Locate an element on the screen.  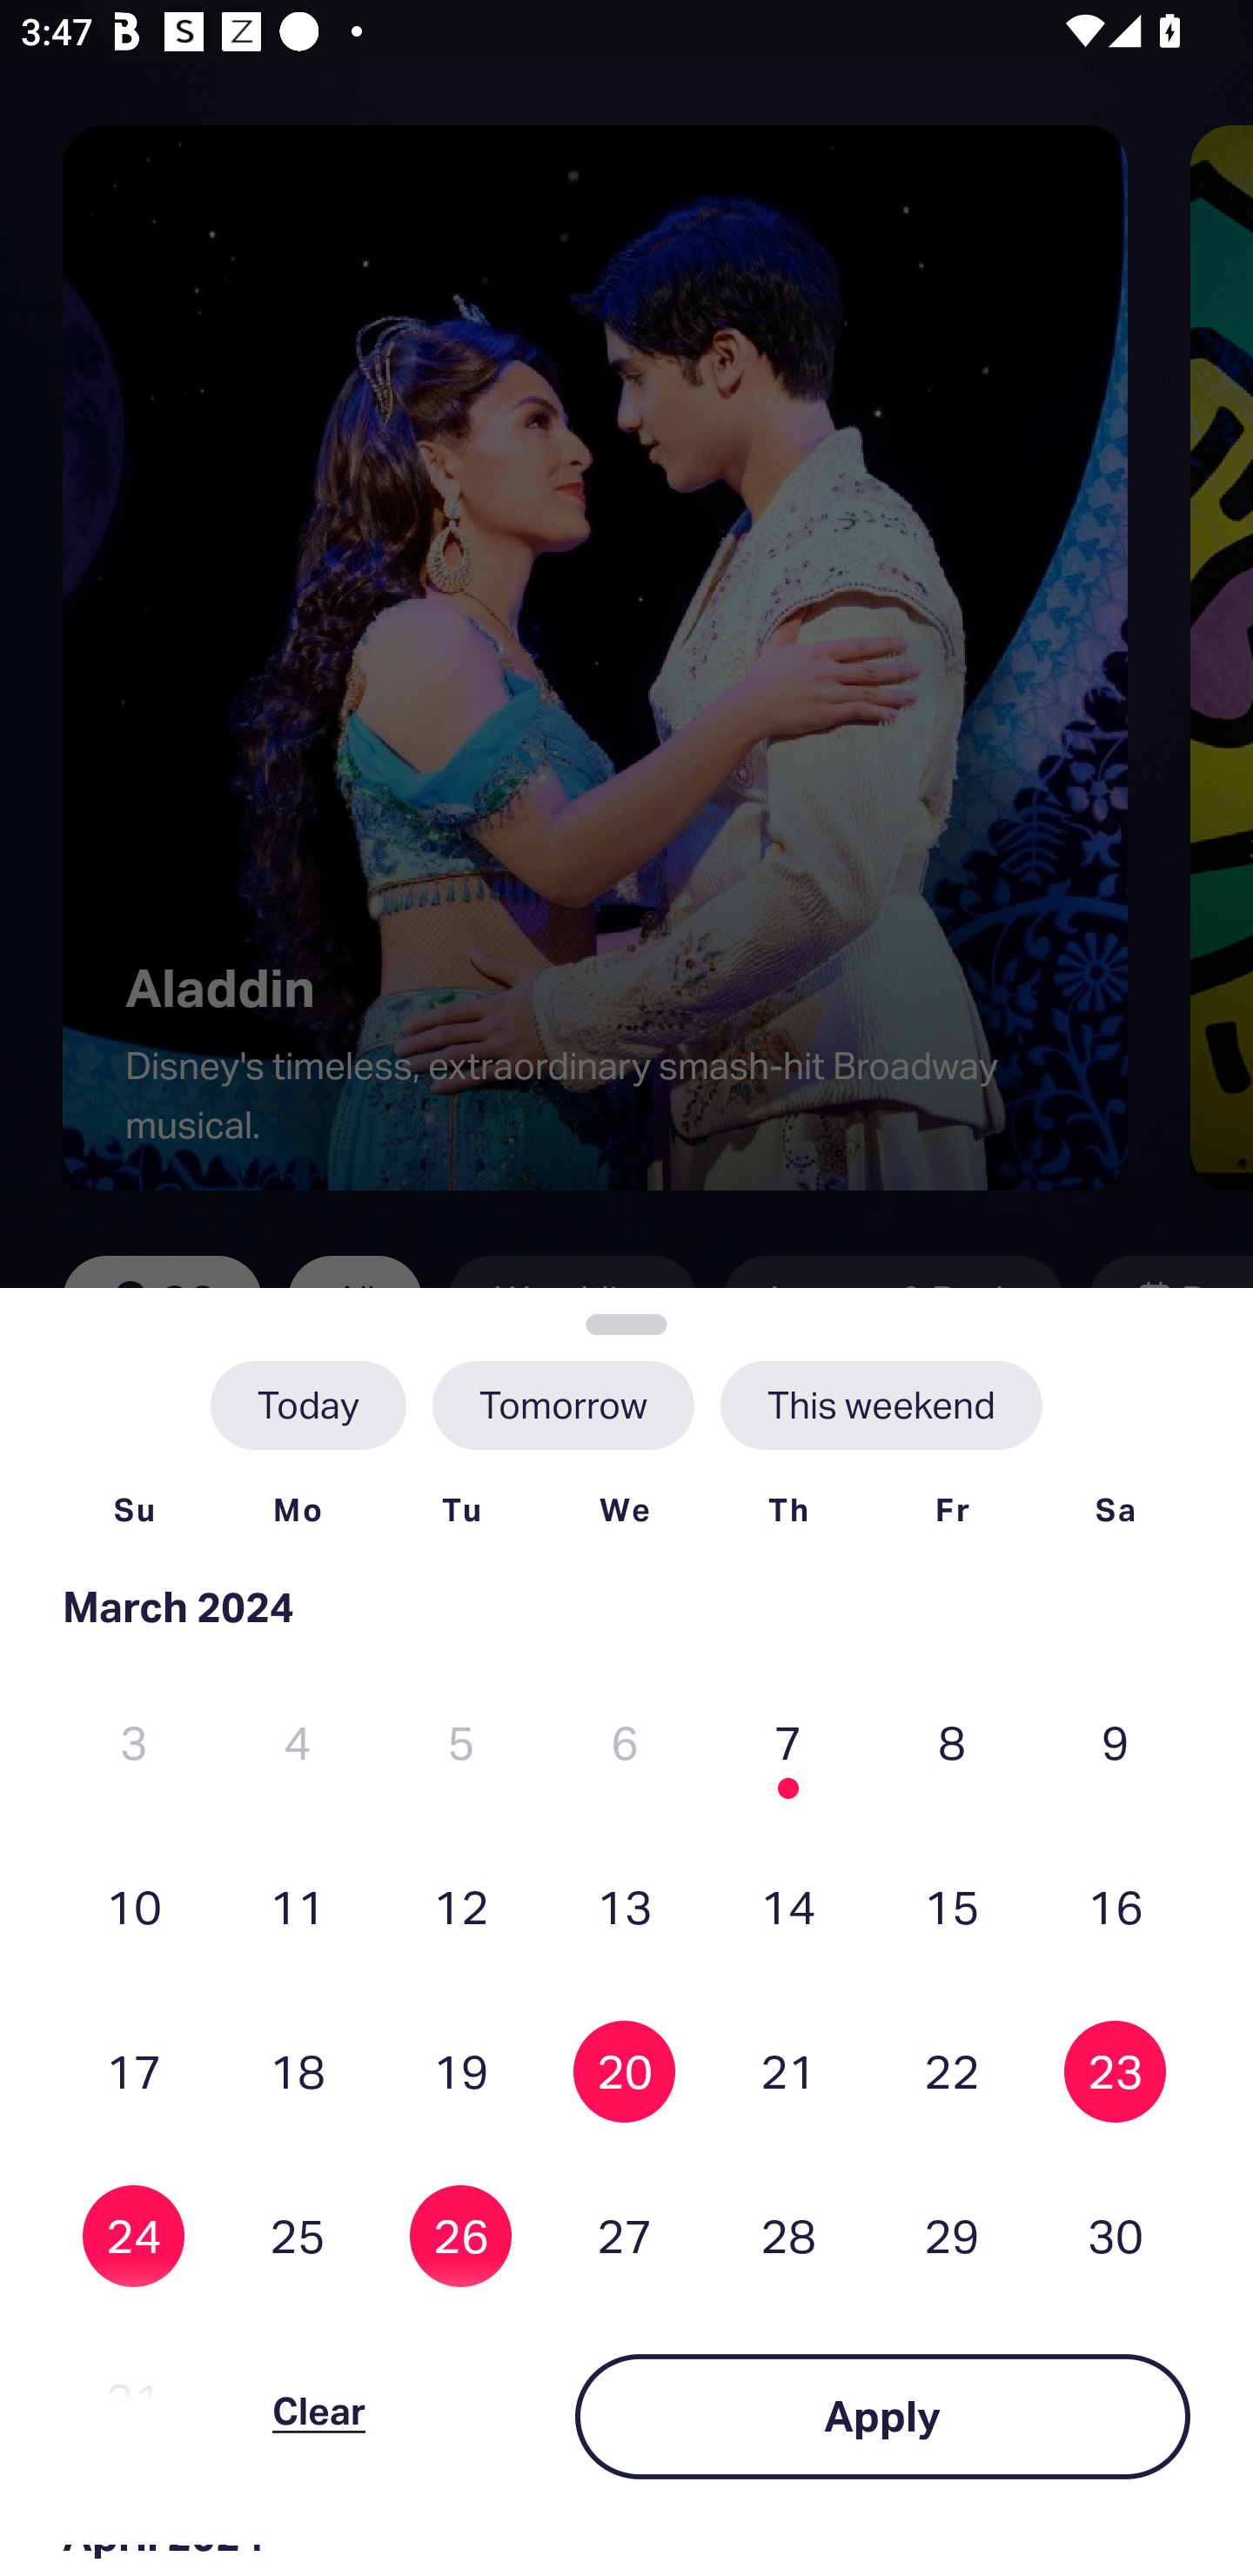
14 is located at coordinates (787, 1906).